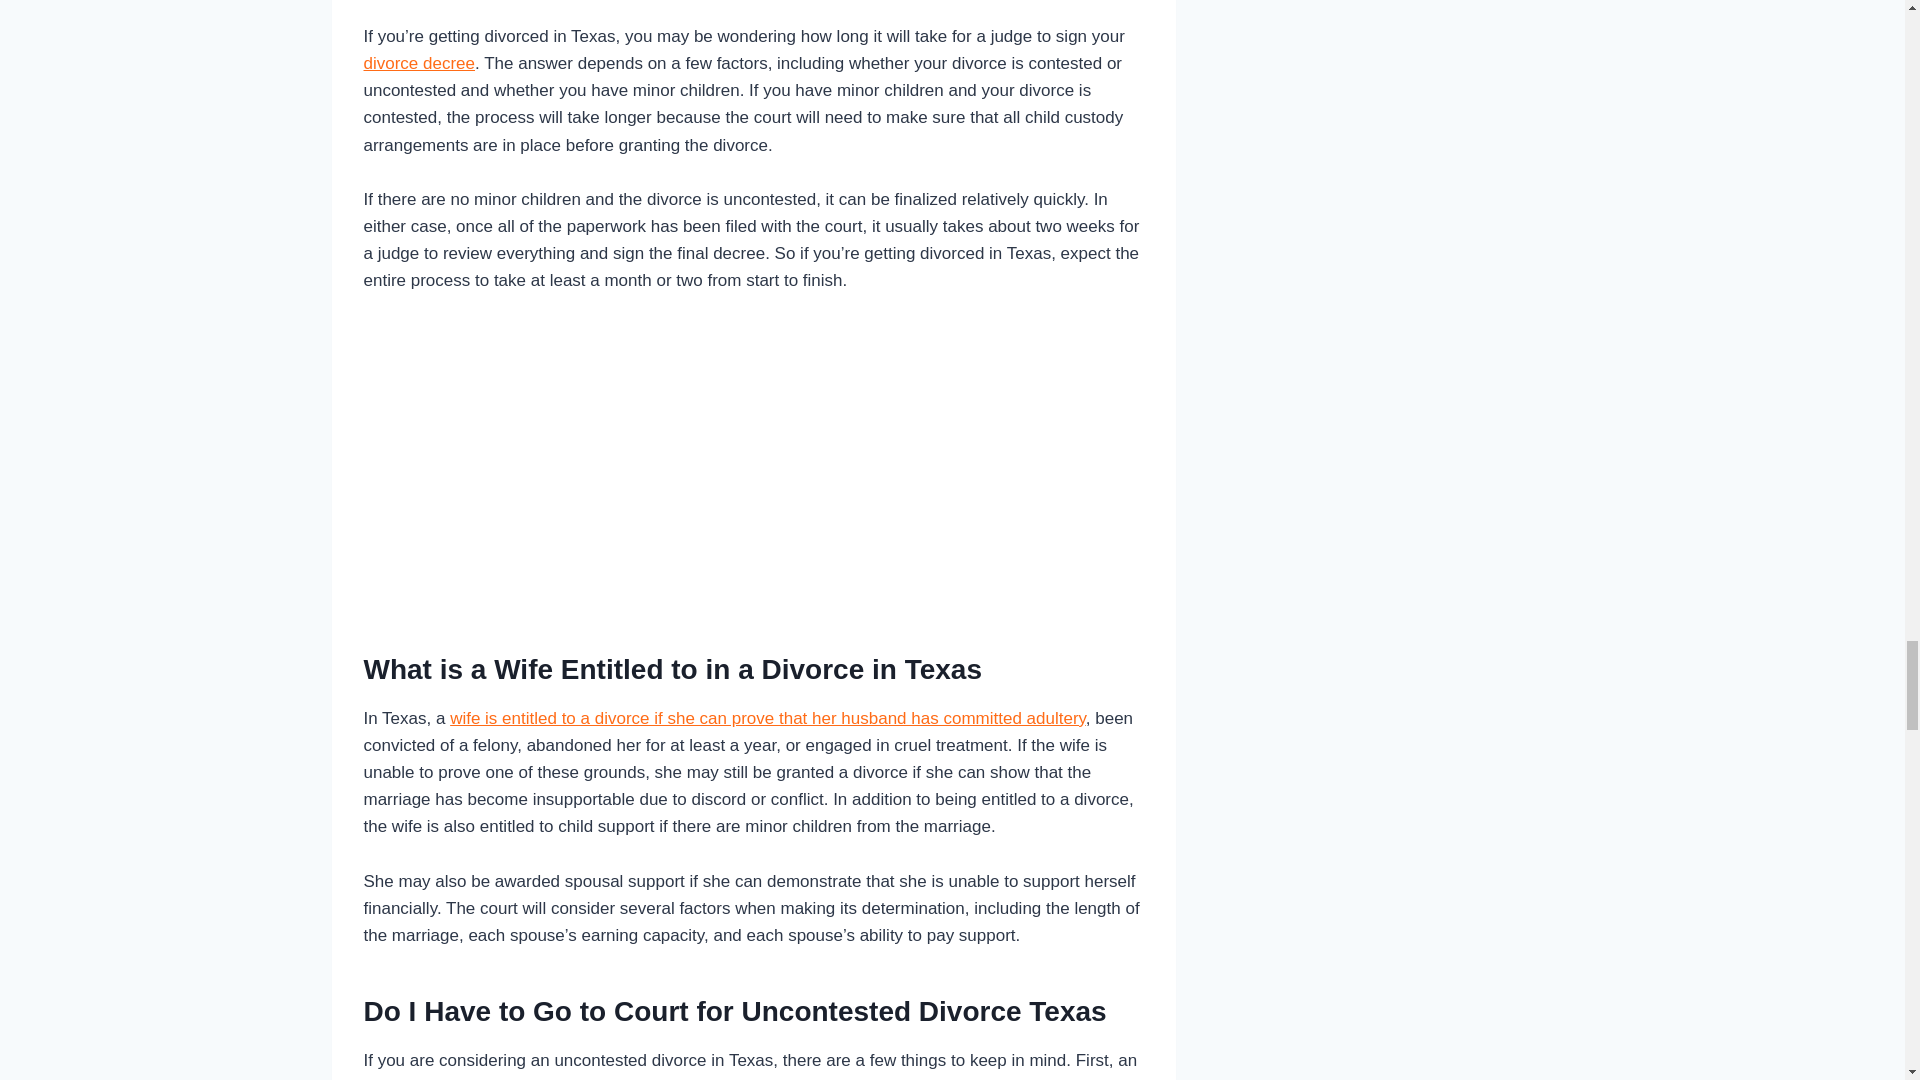 The width and height of the screenshot is (1920, 1080). I want to click on divorce decree, so click(420, 64).